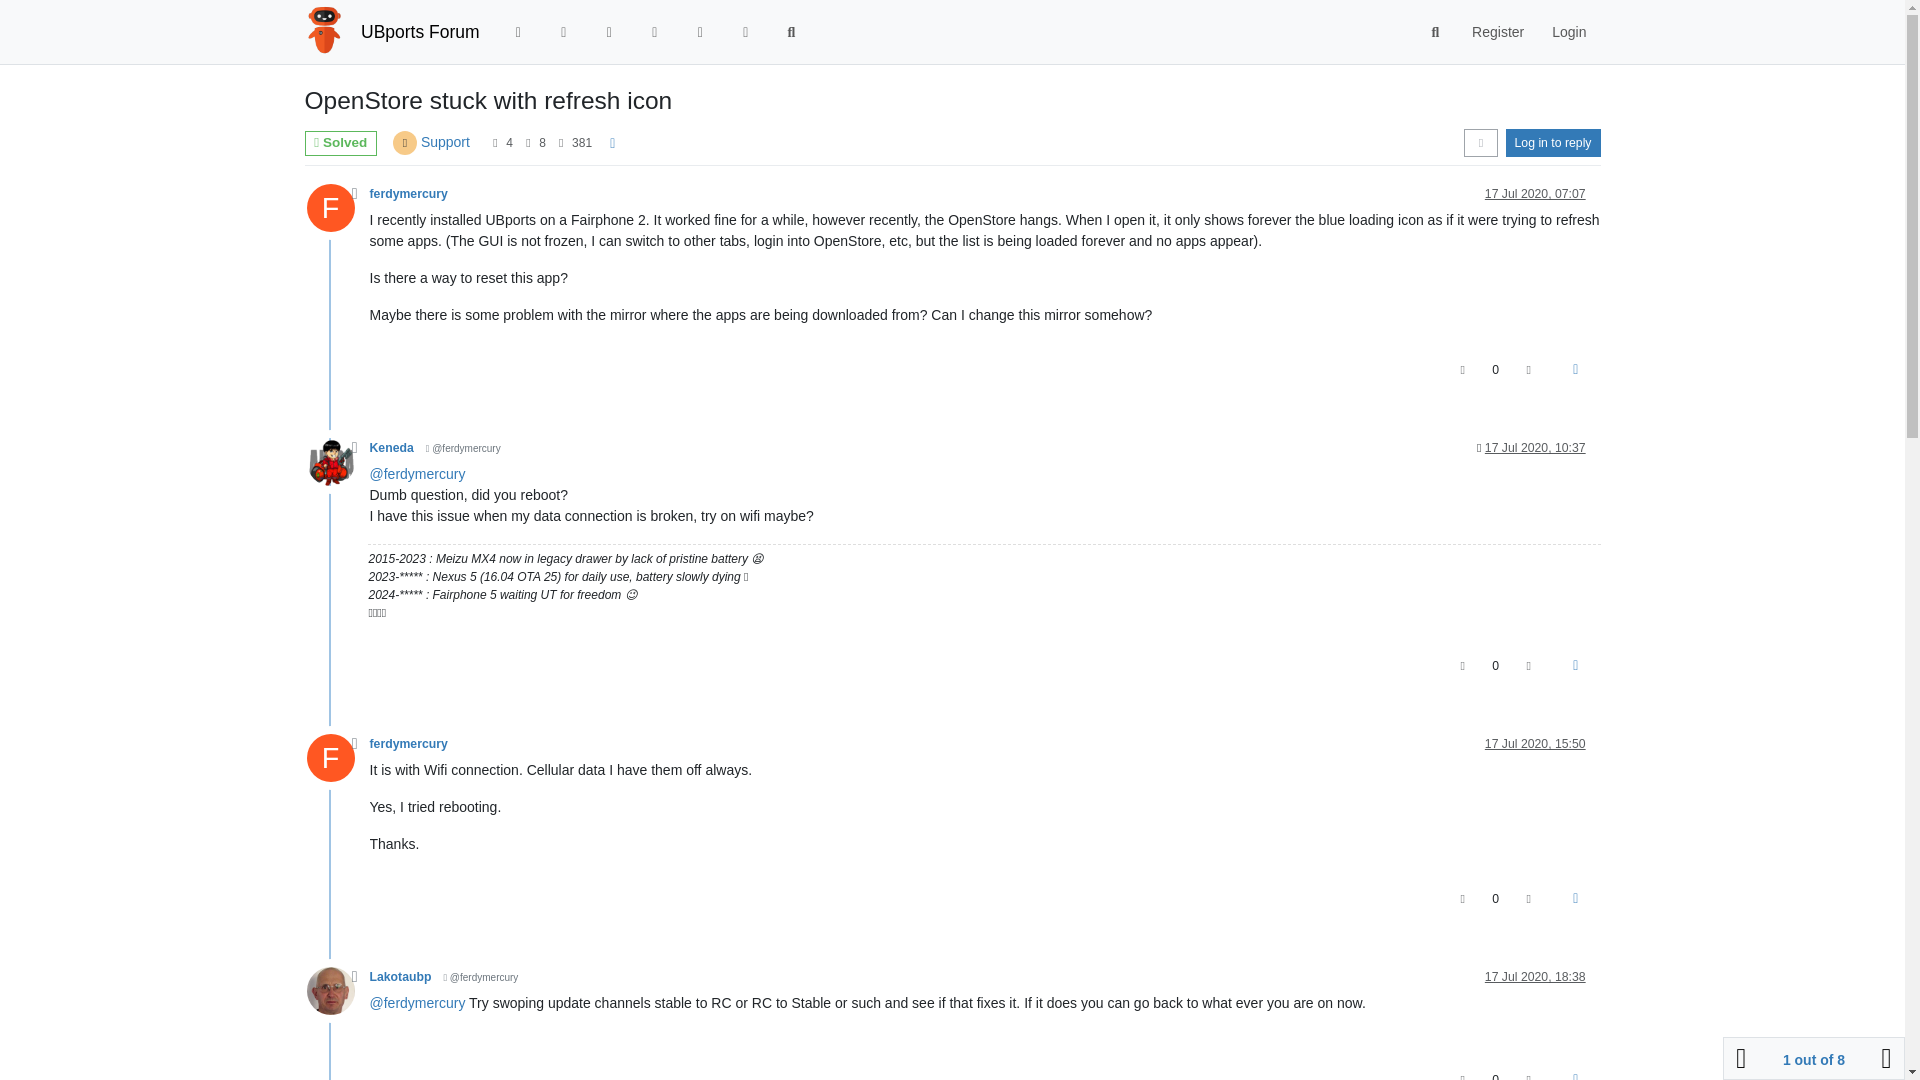 Image resolution: width=1920 pixels, height=1080 pixels. I want to click on Tags, so click(610, 32).